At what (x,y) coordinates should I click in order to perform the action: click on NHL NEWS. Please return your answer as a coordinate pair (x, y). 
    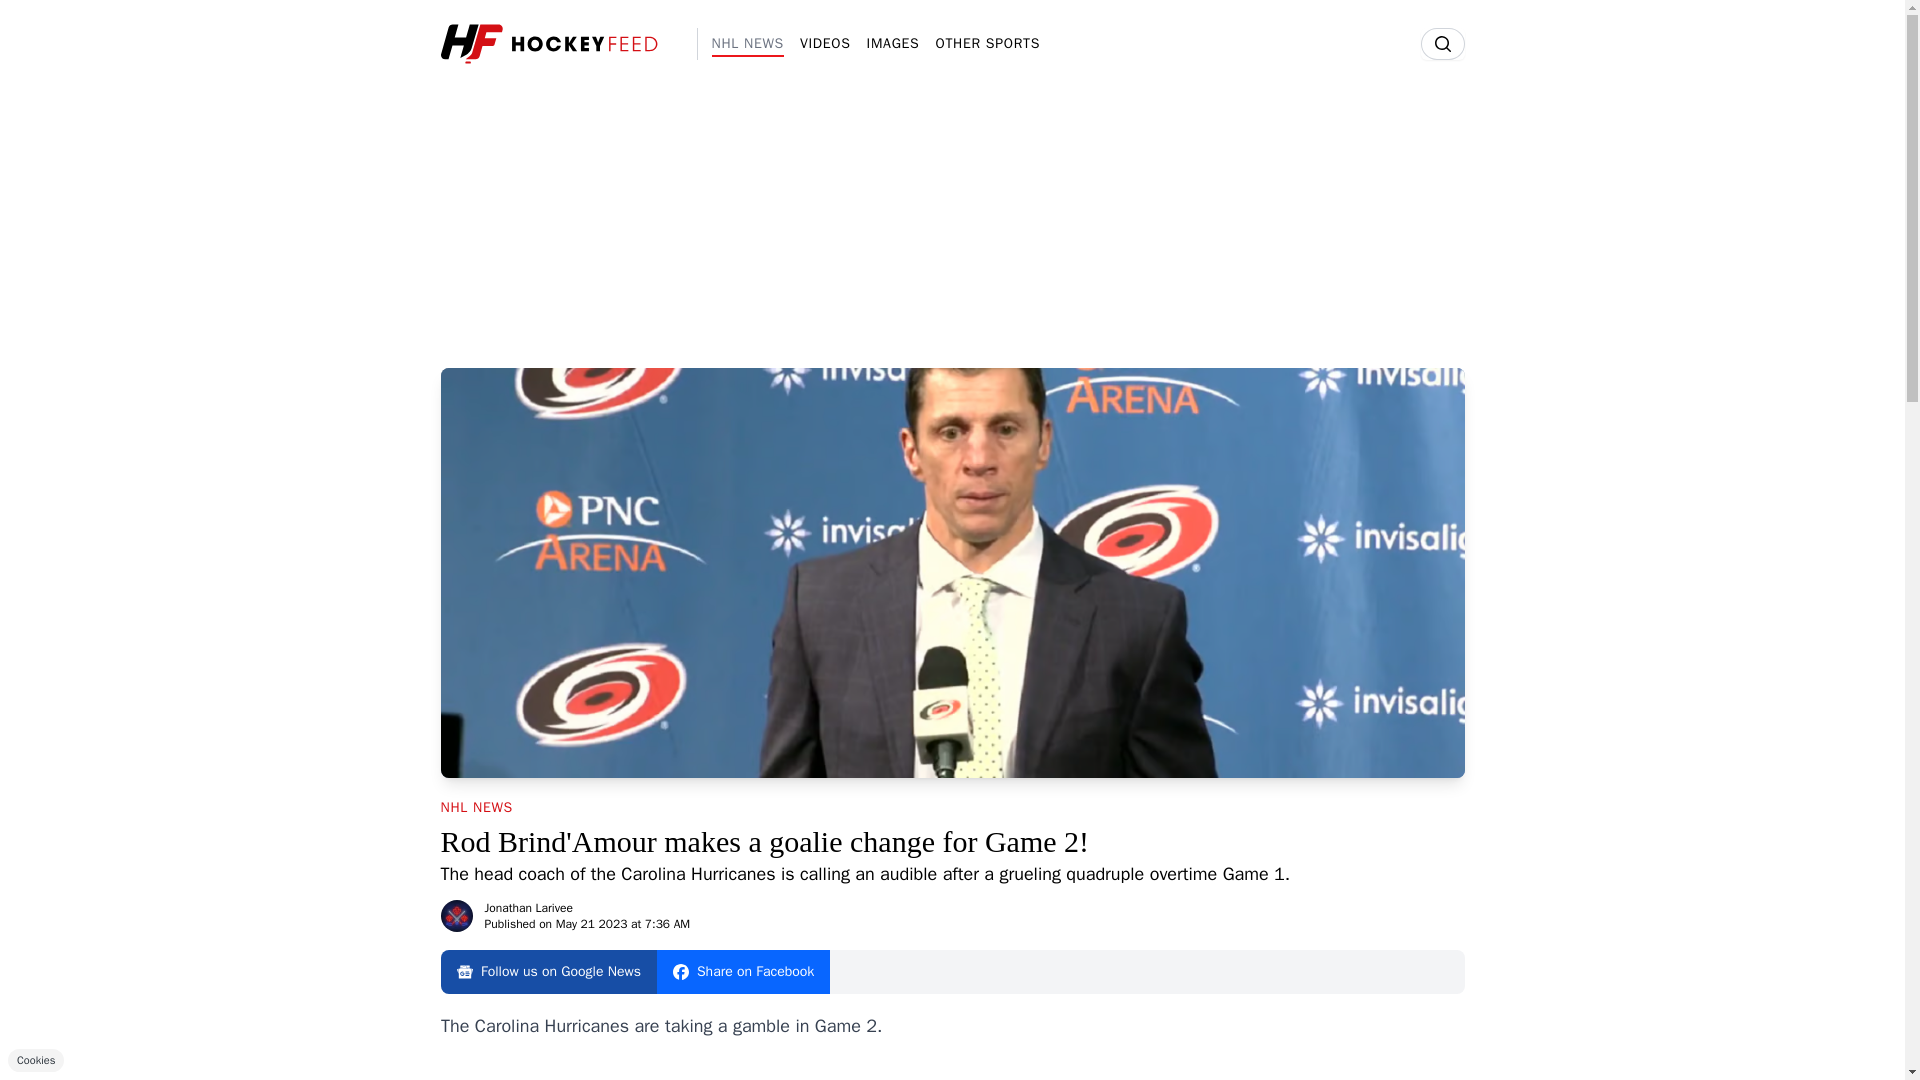
    Looking at the image, I should click on (476, 809).